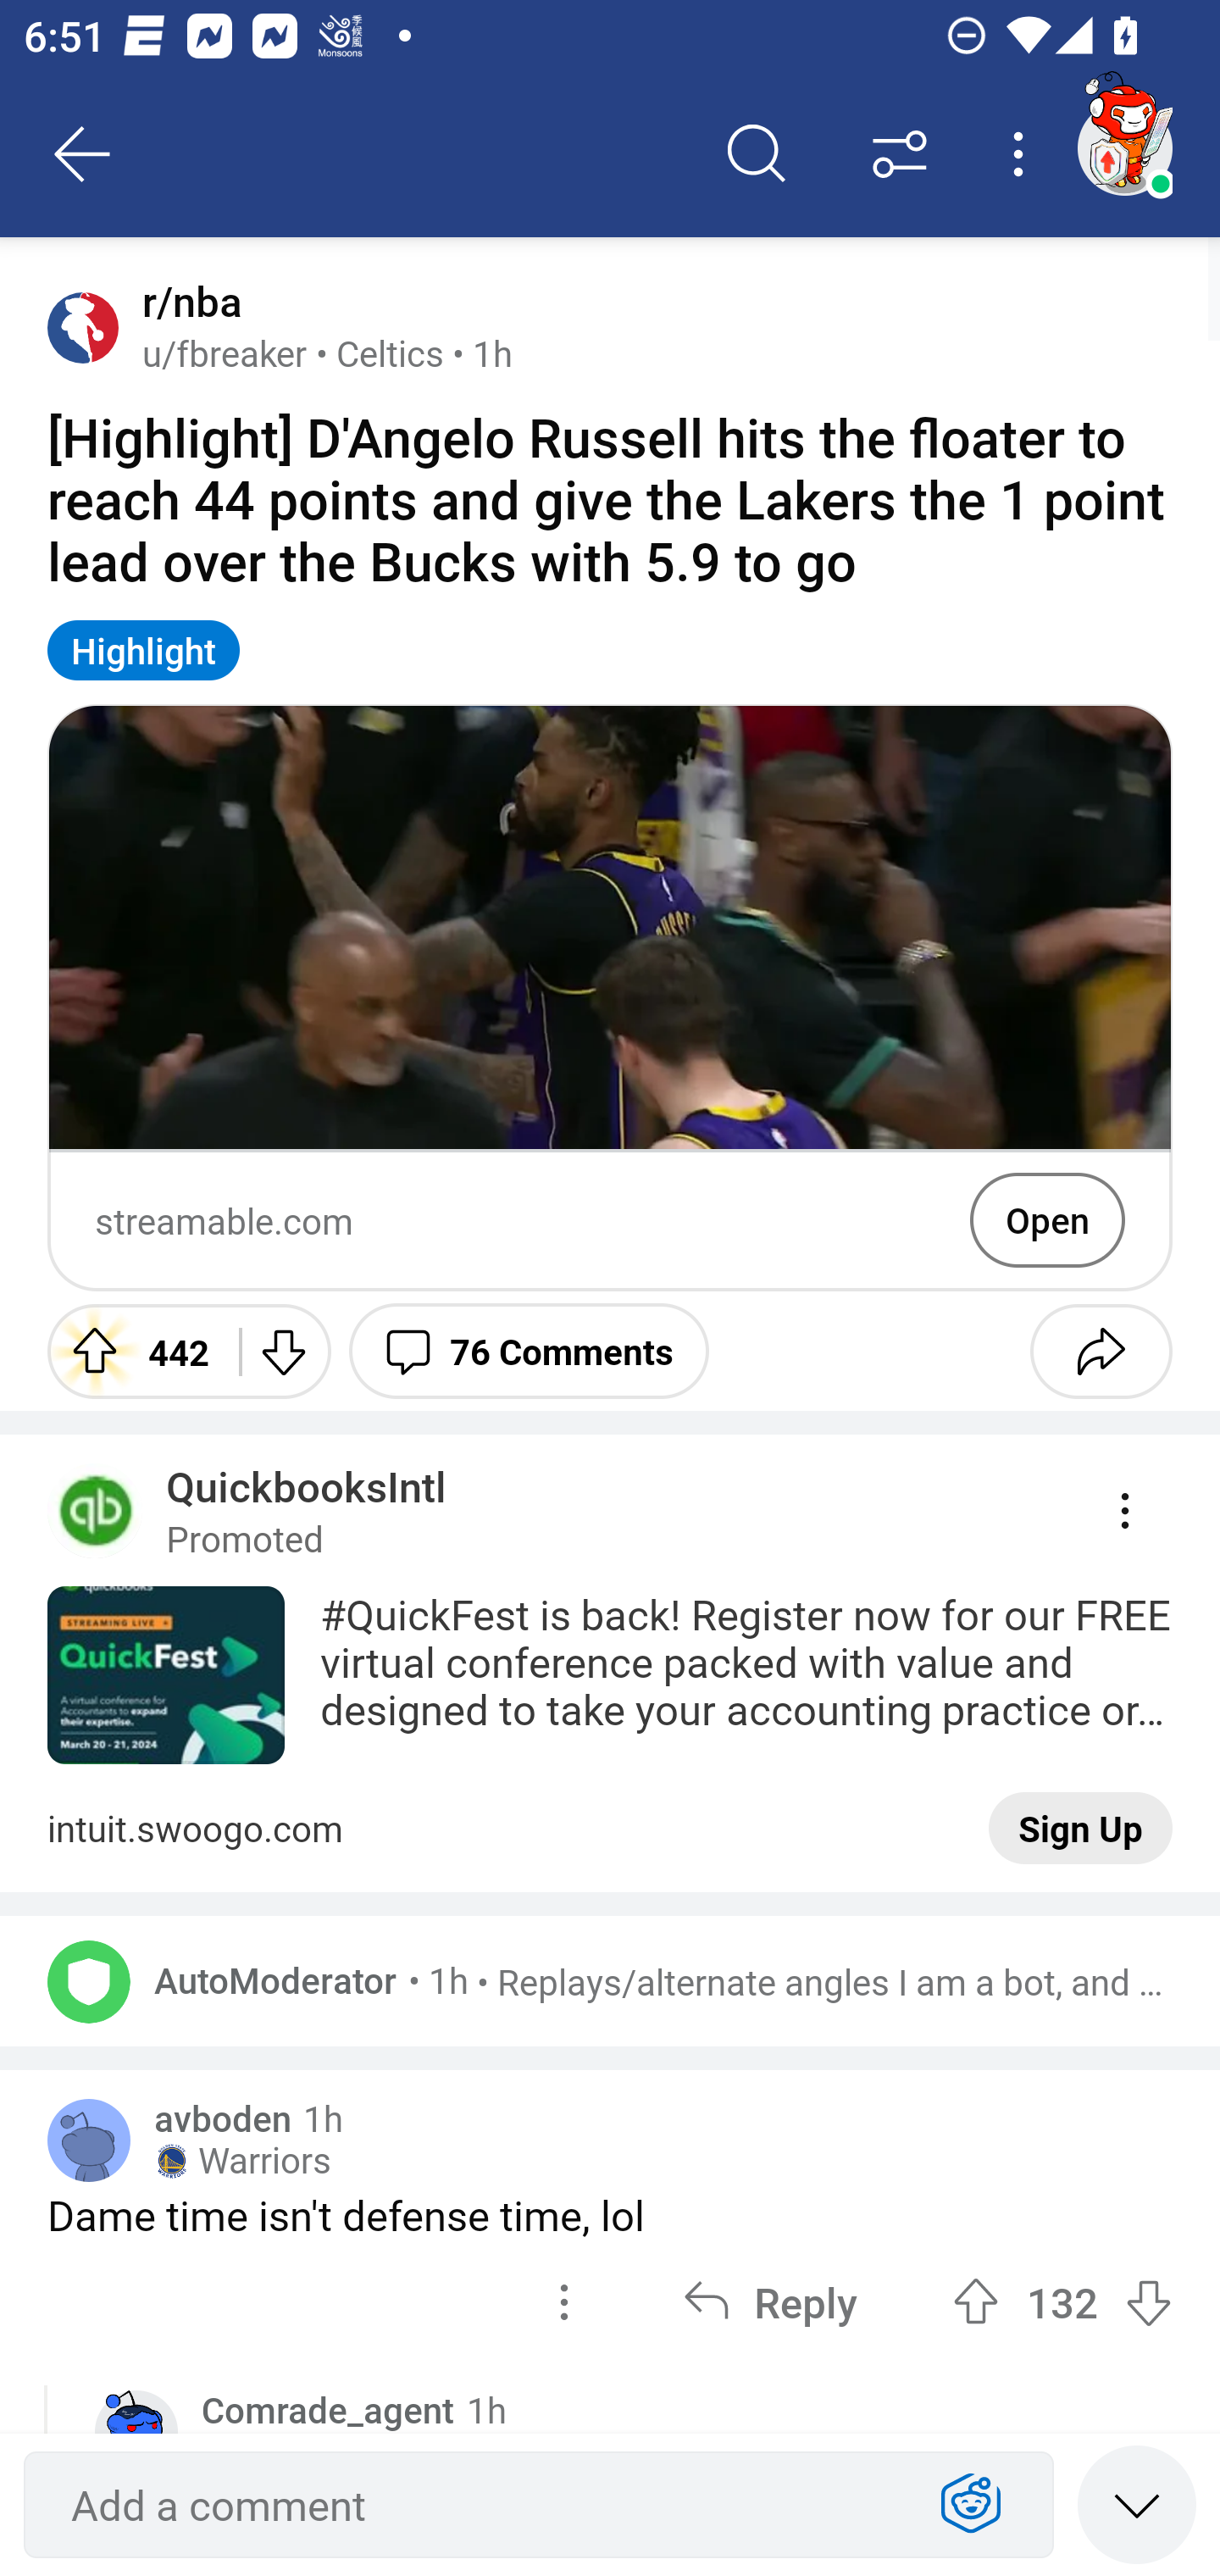  I want to click on Avatar, so click(83, 327).